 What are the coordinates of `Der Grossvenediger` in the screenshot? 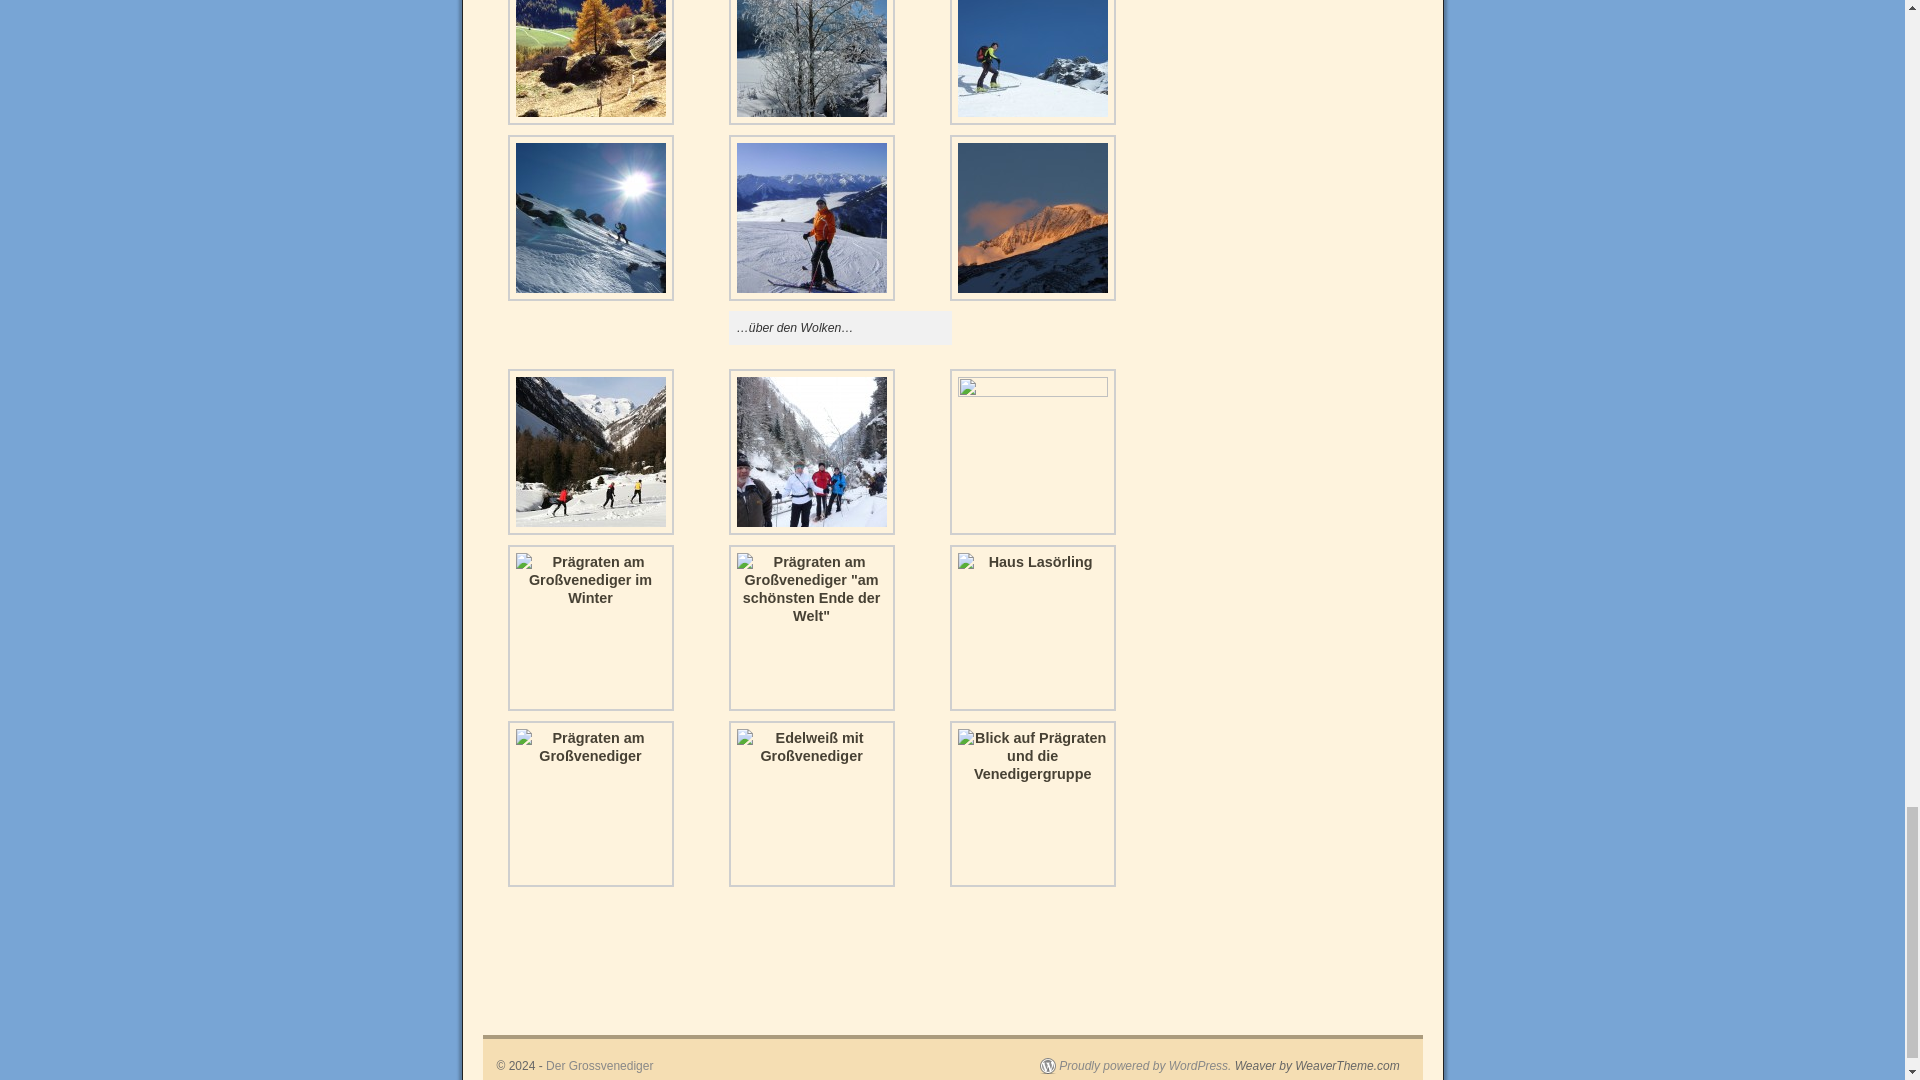 It's located at (598, 1066).